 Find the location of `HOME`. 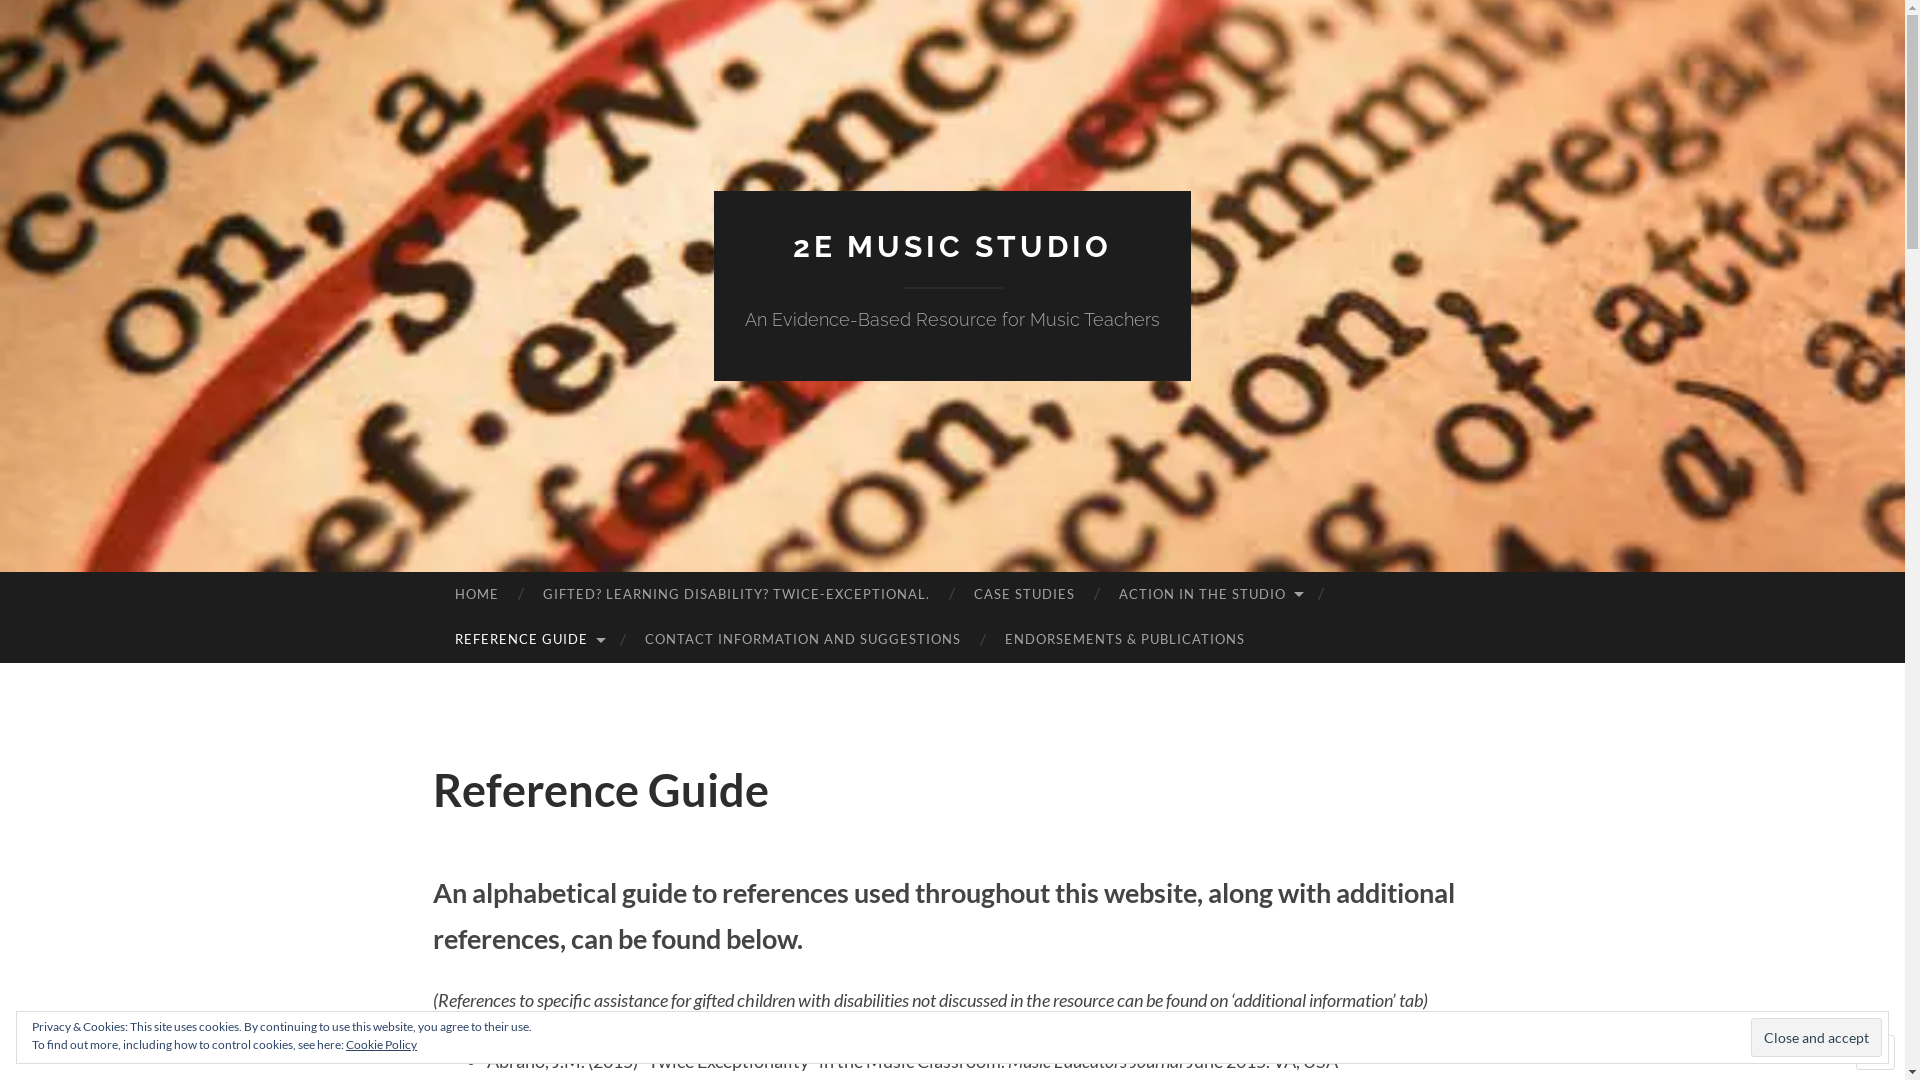

HOME is located at coordinates (476, 595).